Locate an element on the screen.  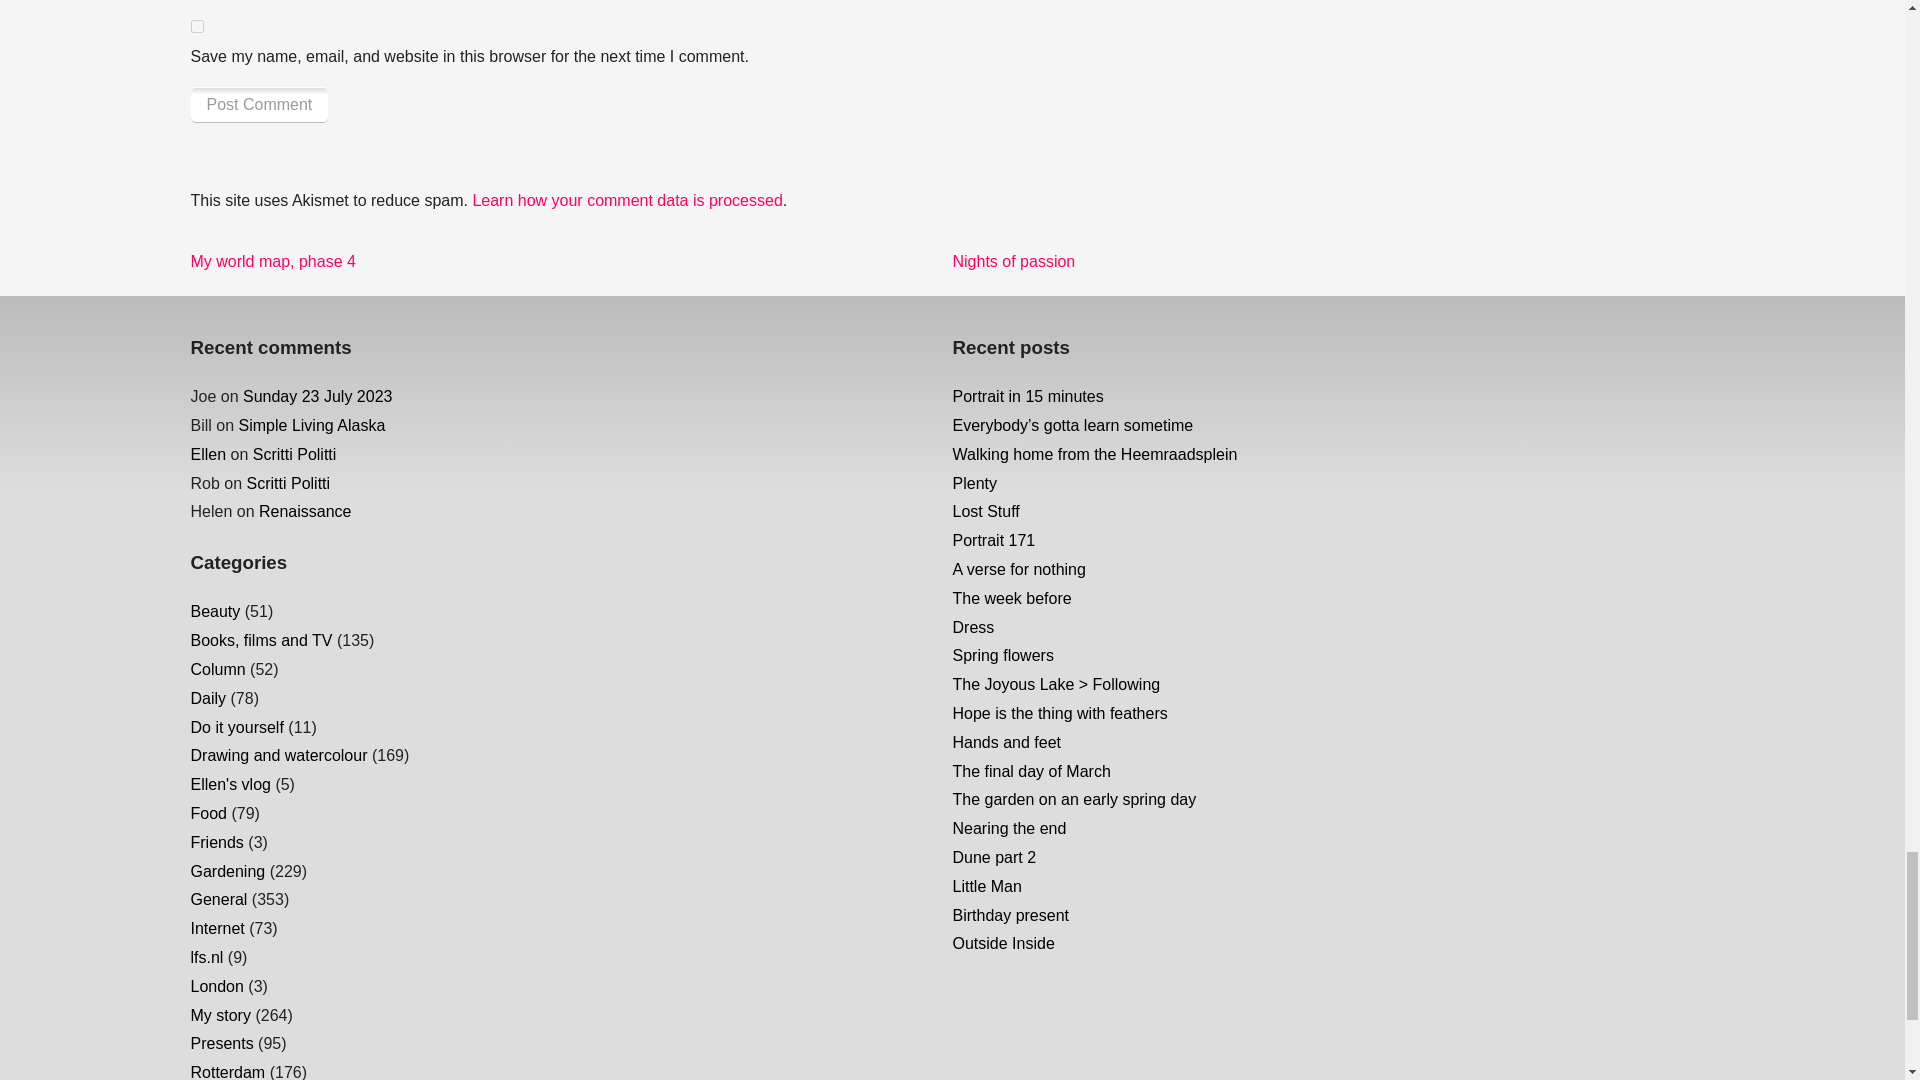
Internet is located at coordinates (222, 1042).